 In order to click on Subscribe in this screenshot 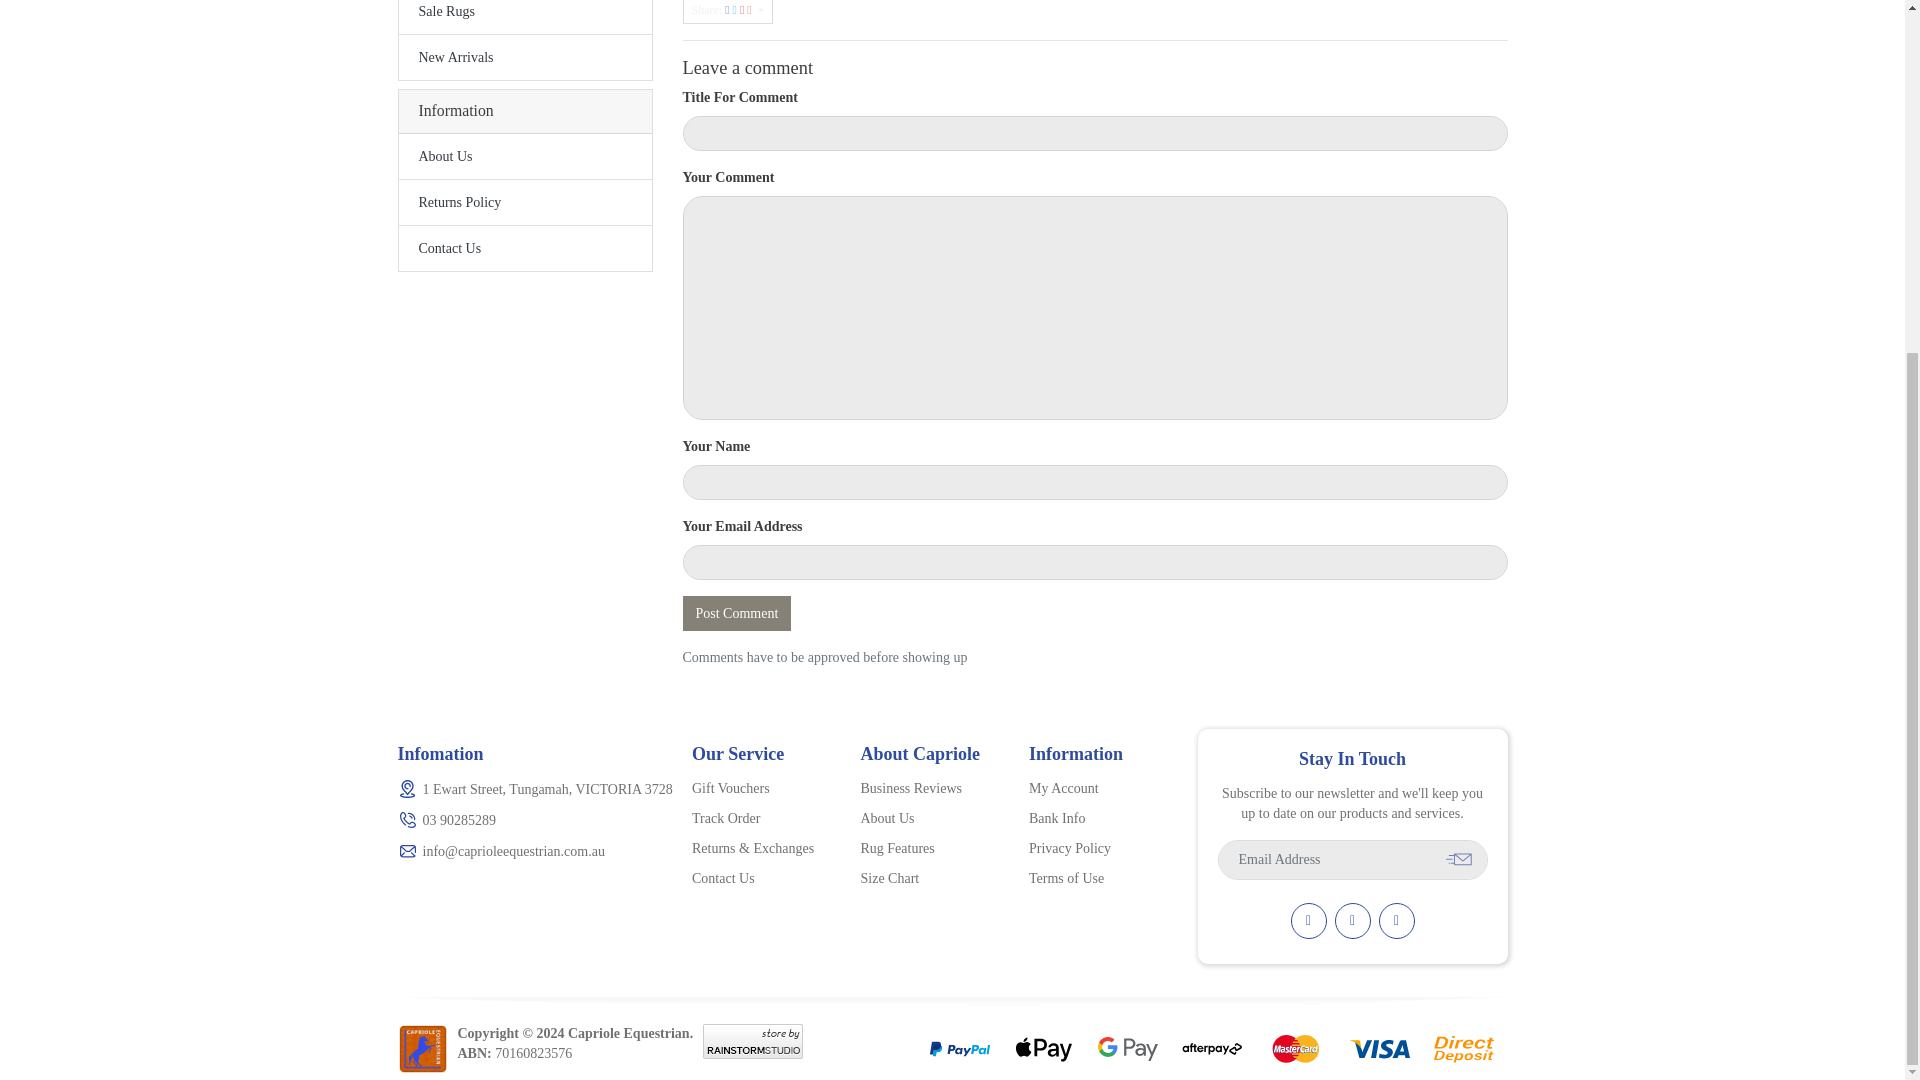, I will do `click(1459, 859)`.